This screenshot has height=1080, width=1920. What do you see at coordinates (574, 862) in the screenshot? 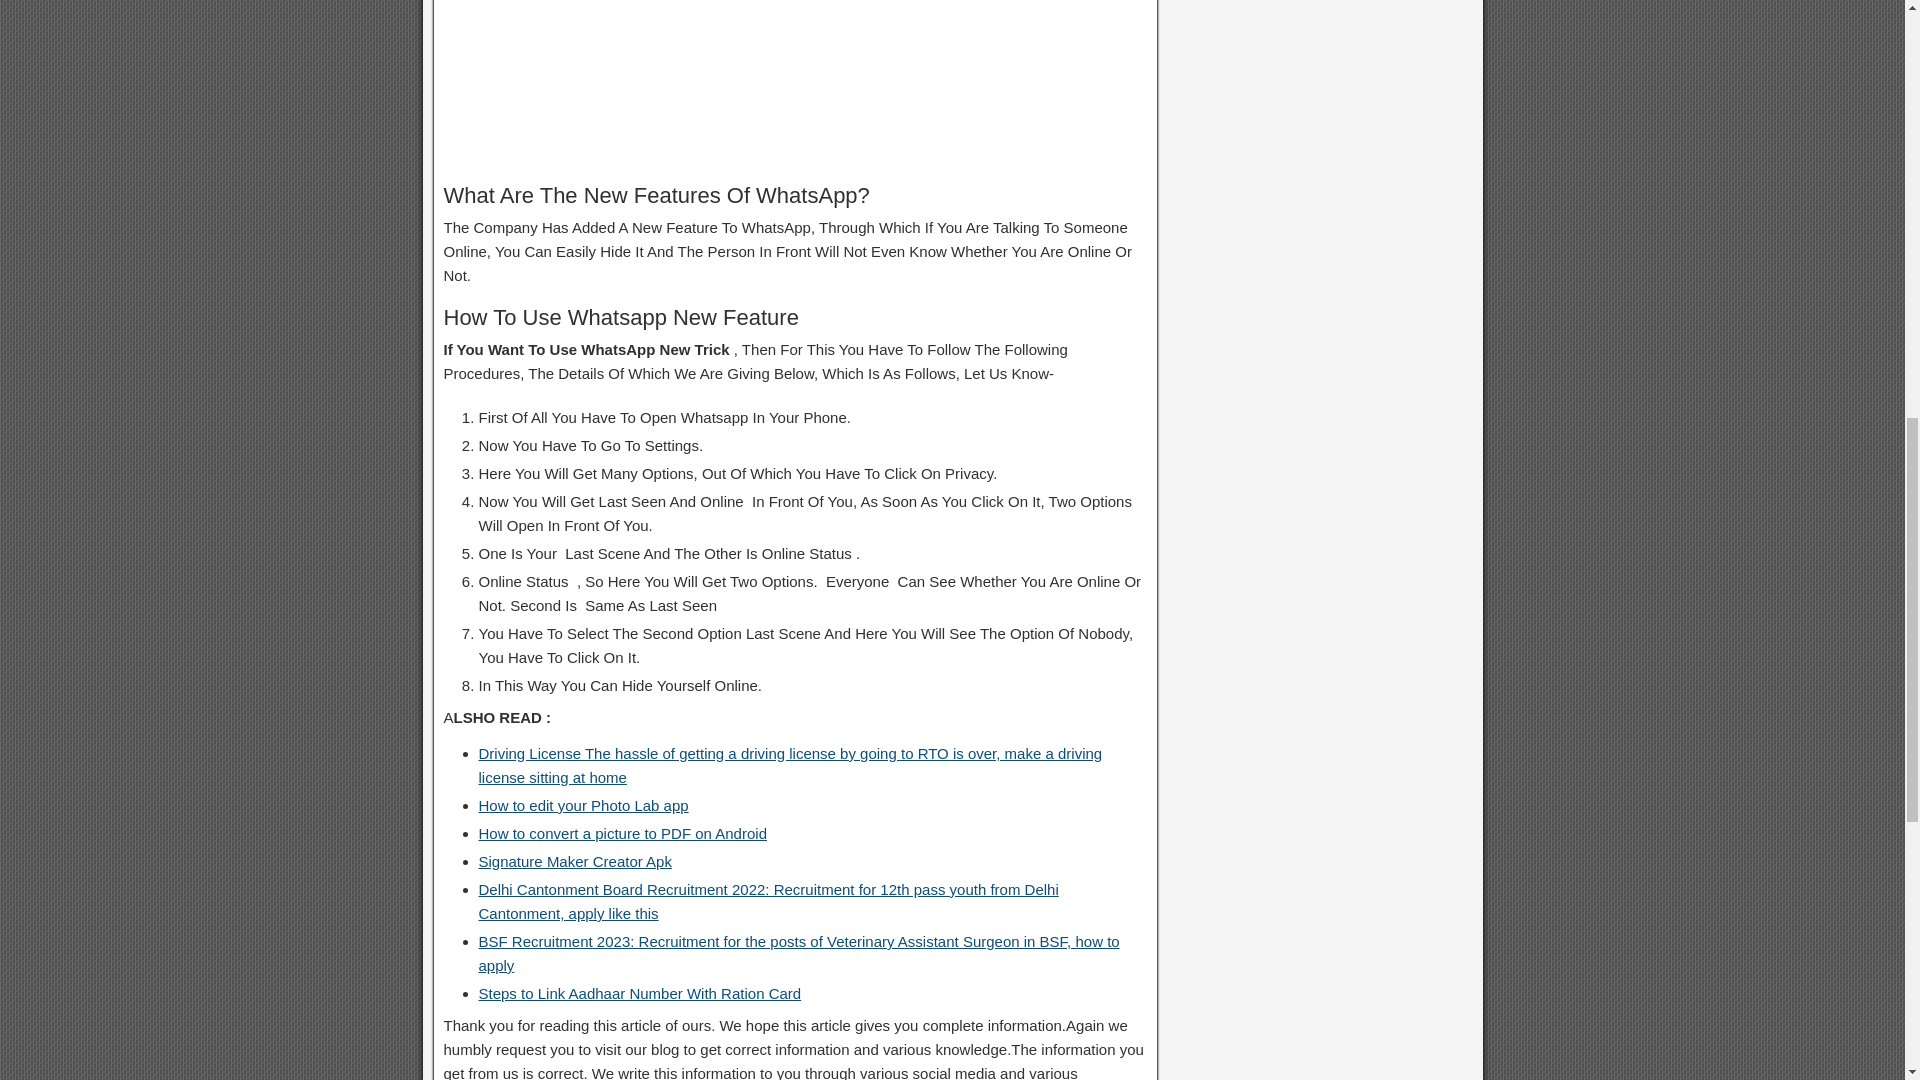
I see `Signature Maker Creator Apk` at bounding box center [574, 862].